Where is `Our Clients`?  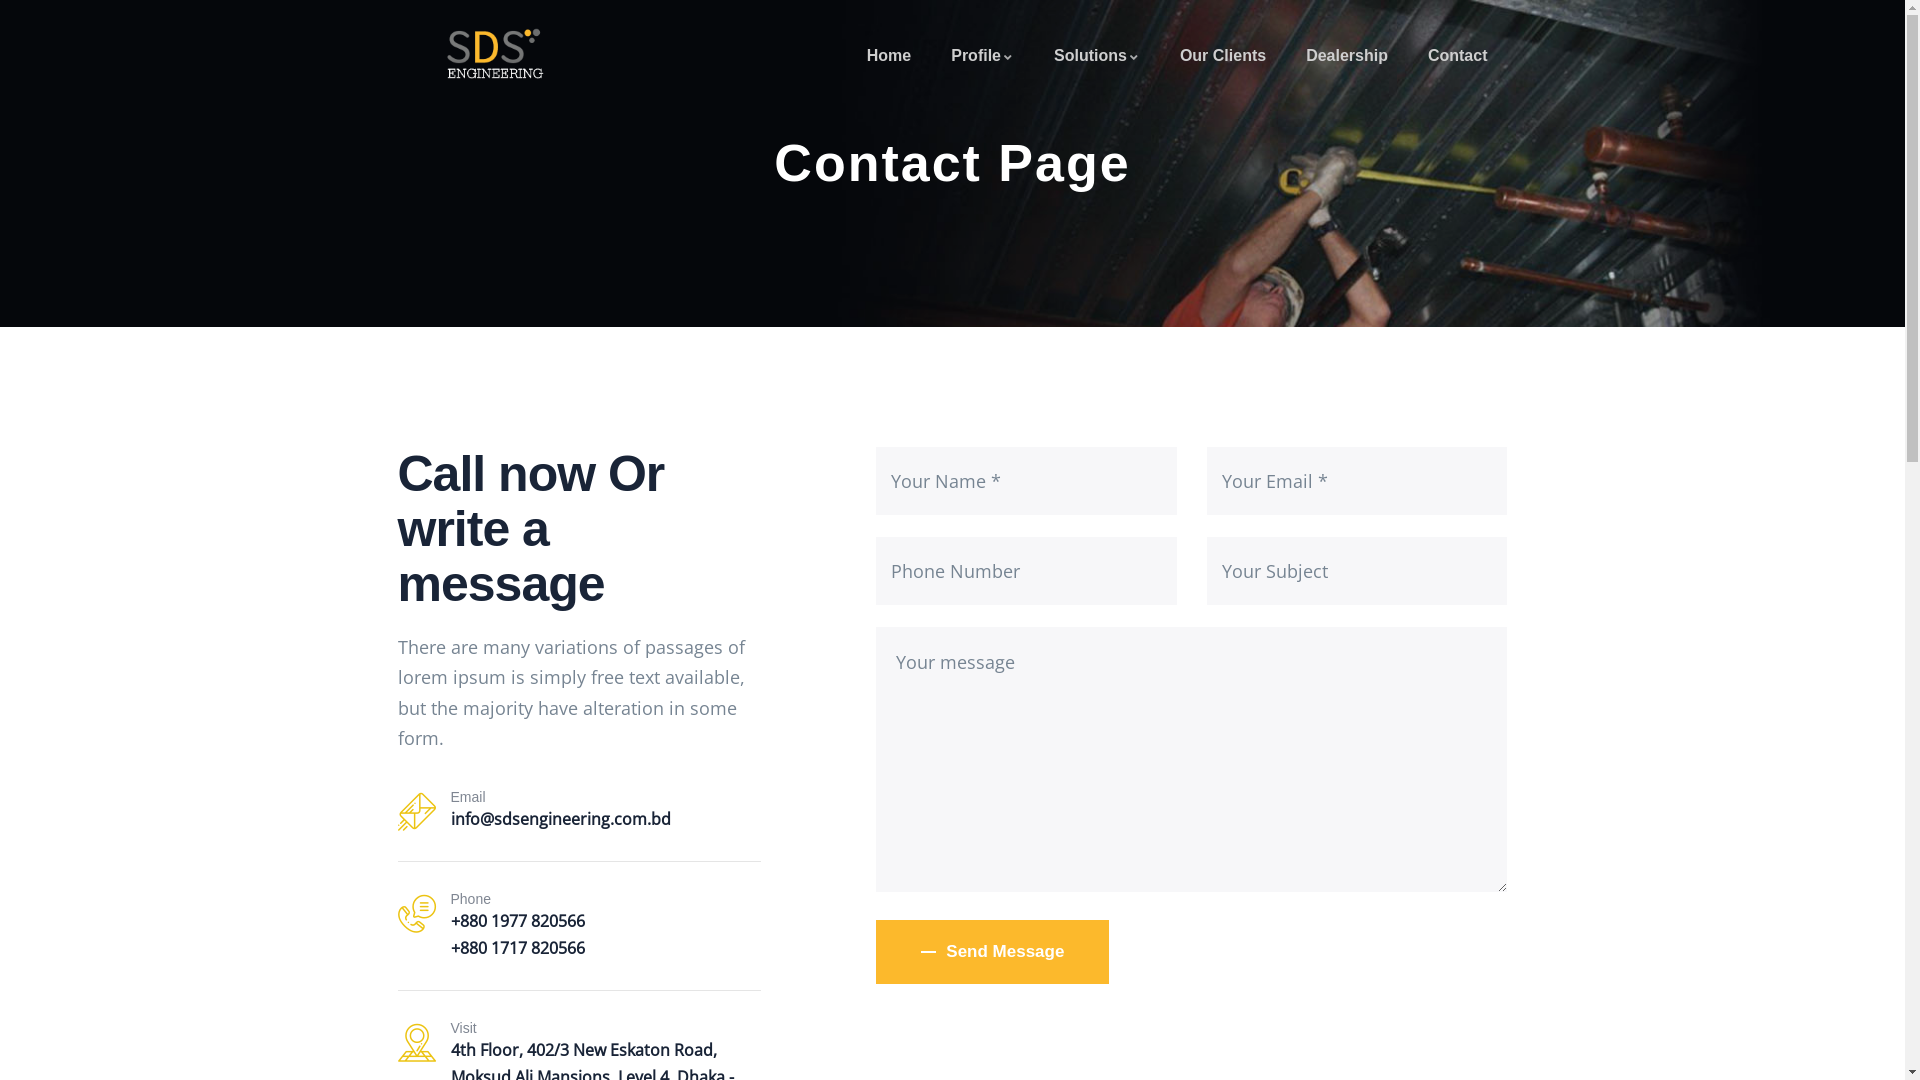
Our Clients is located at coordinates (1223, 56).